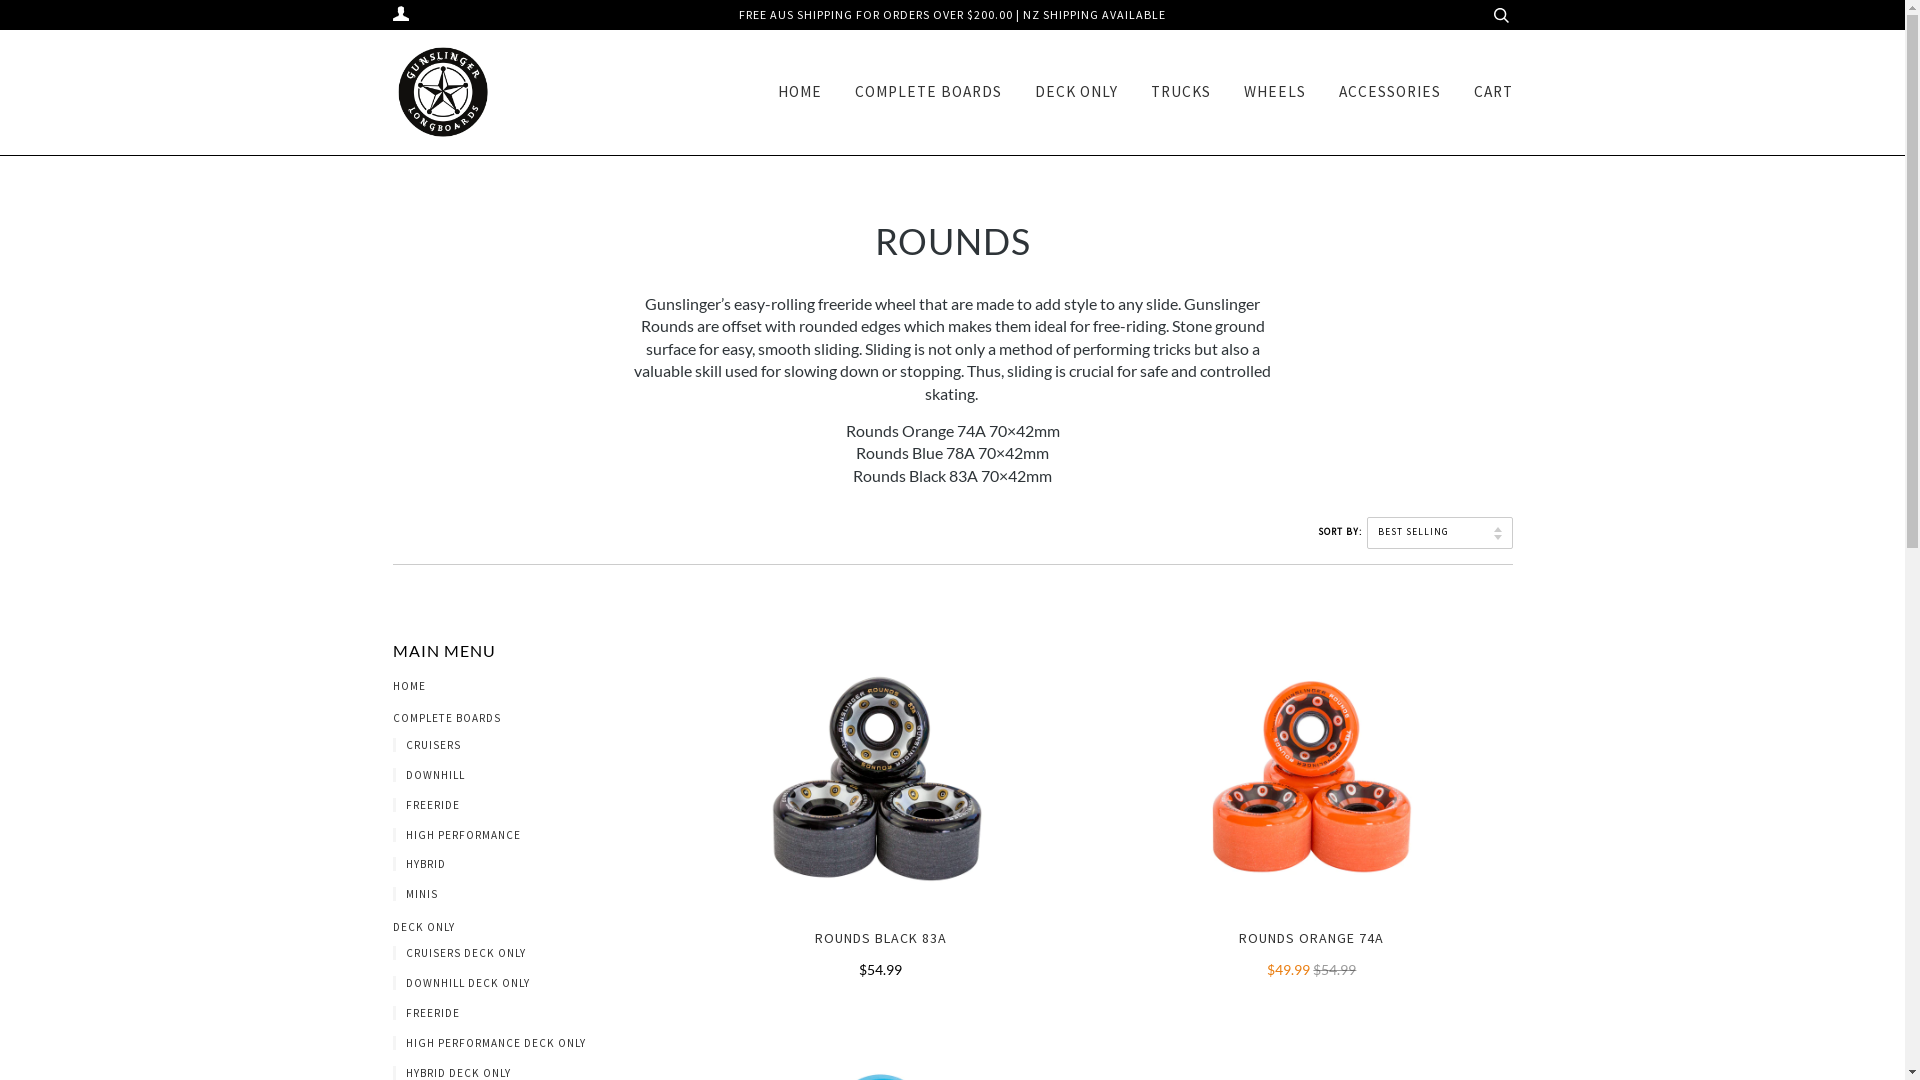 Image resolution: width=1920 pixels, height=1080 pixels. I want to click on HIGH PERFORMANCE DECK ONLY, so click(488, 1043).